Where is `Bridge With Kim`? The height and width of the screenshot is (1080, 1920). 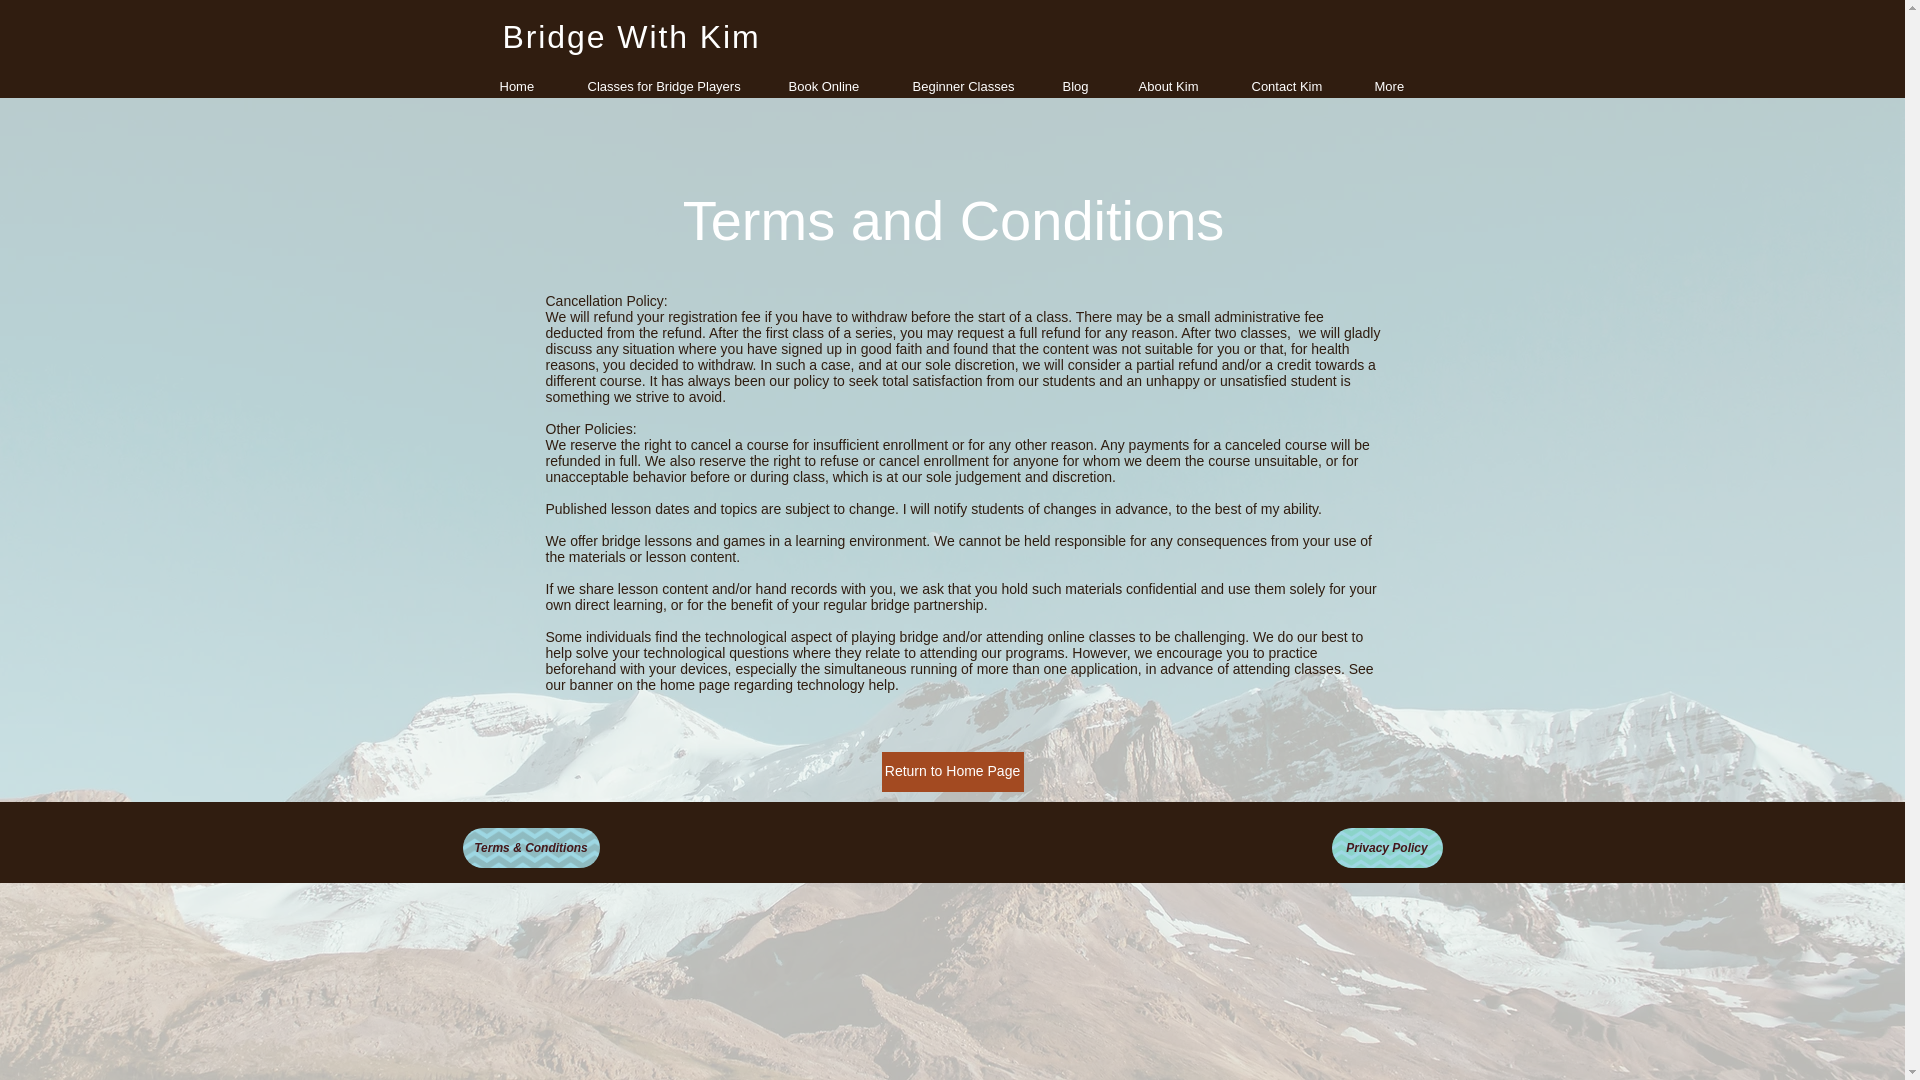 Bridge With Kim is located at coordinates (630, 37).